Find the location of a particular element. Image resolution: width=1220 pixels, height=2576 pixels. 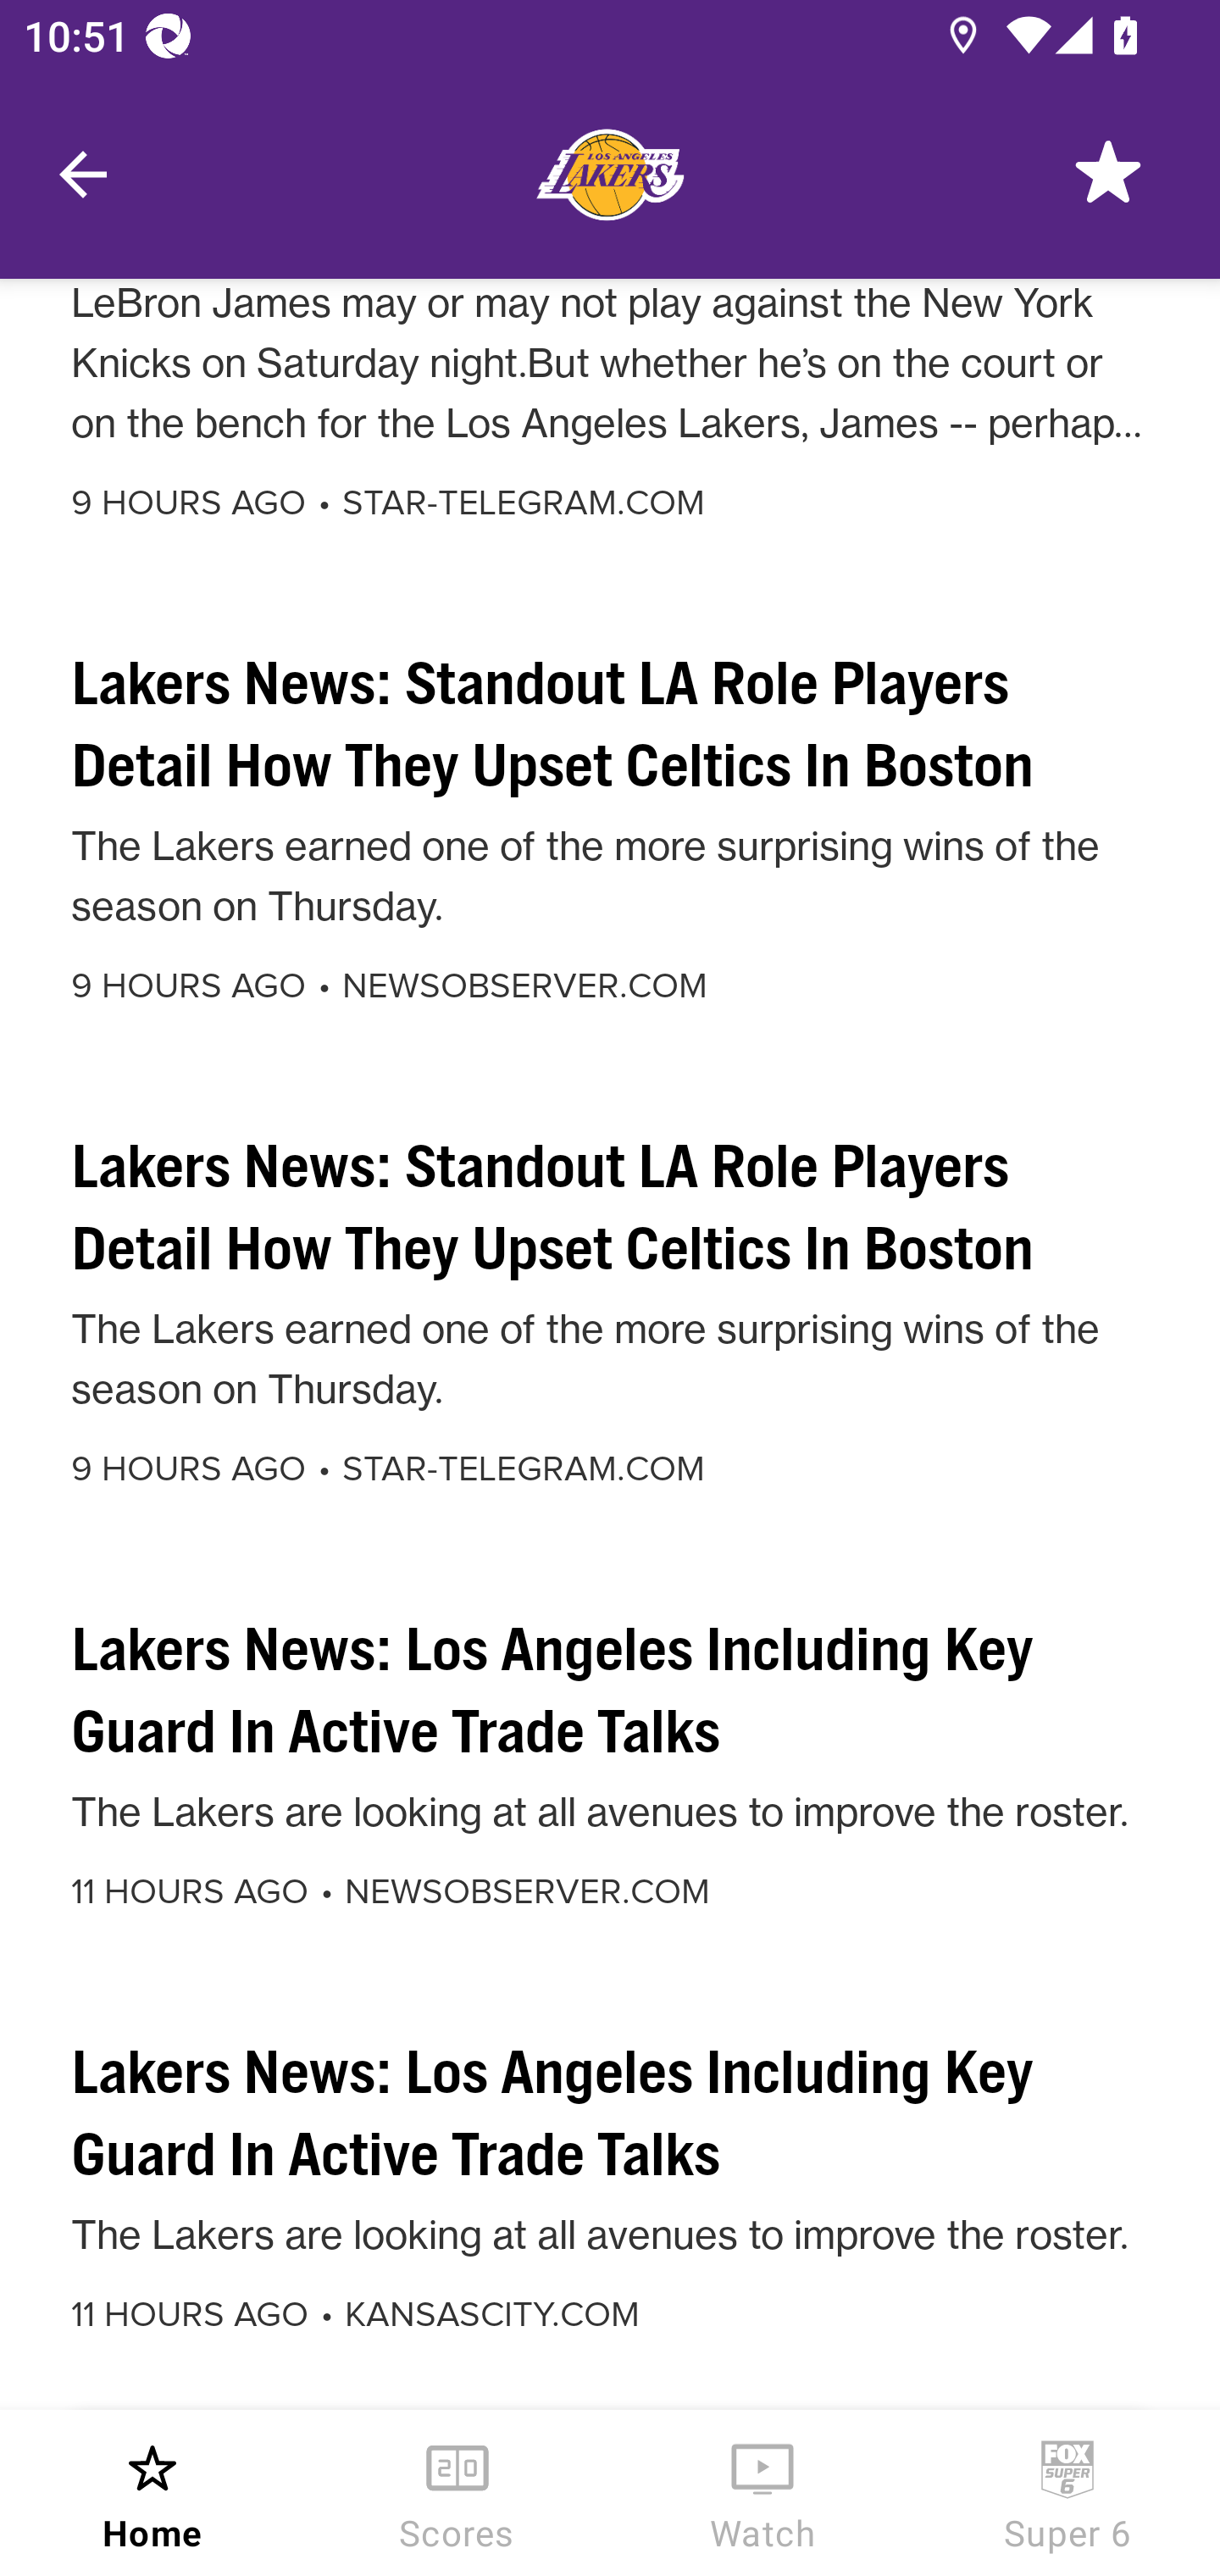

Navigate up is located at coordinates (83, 175).